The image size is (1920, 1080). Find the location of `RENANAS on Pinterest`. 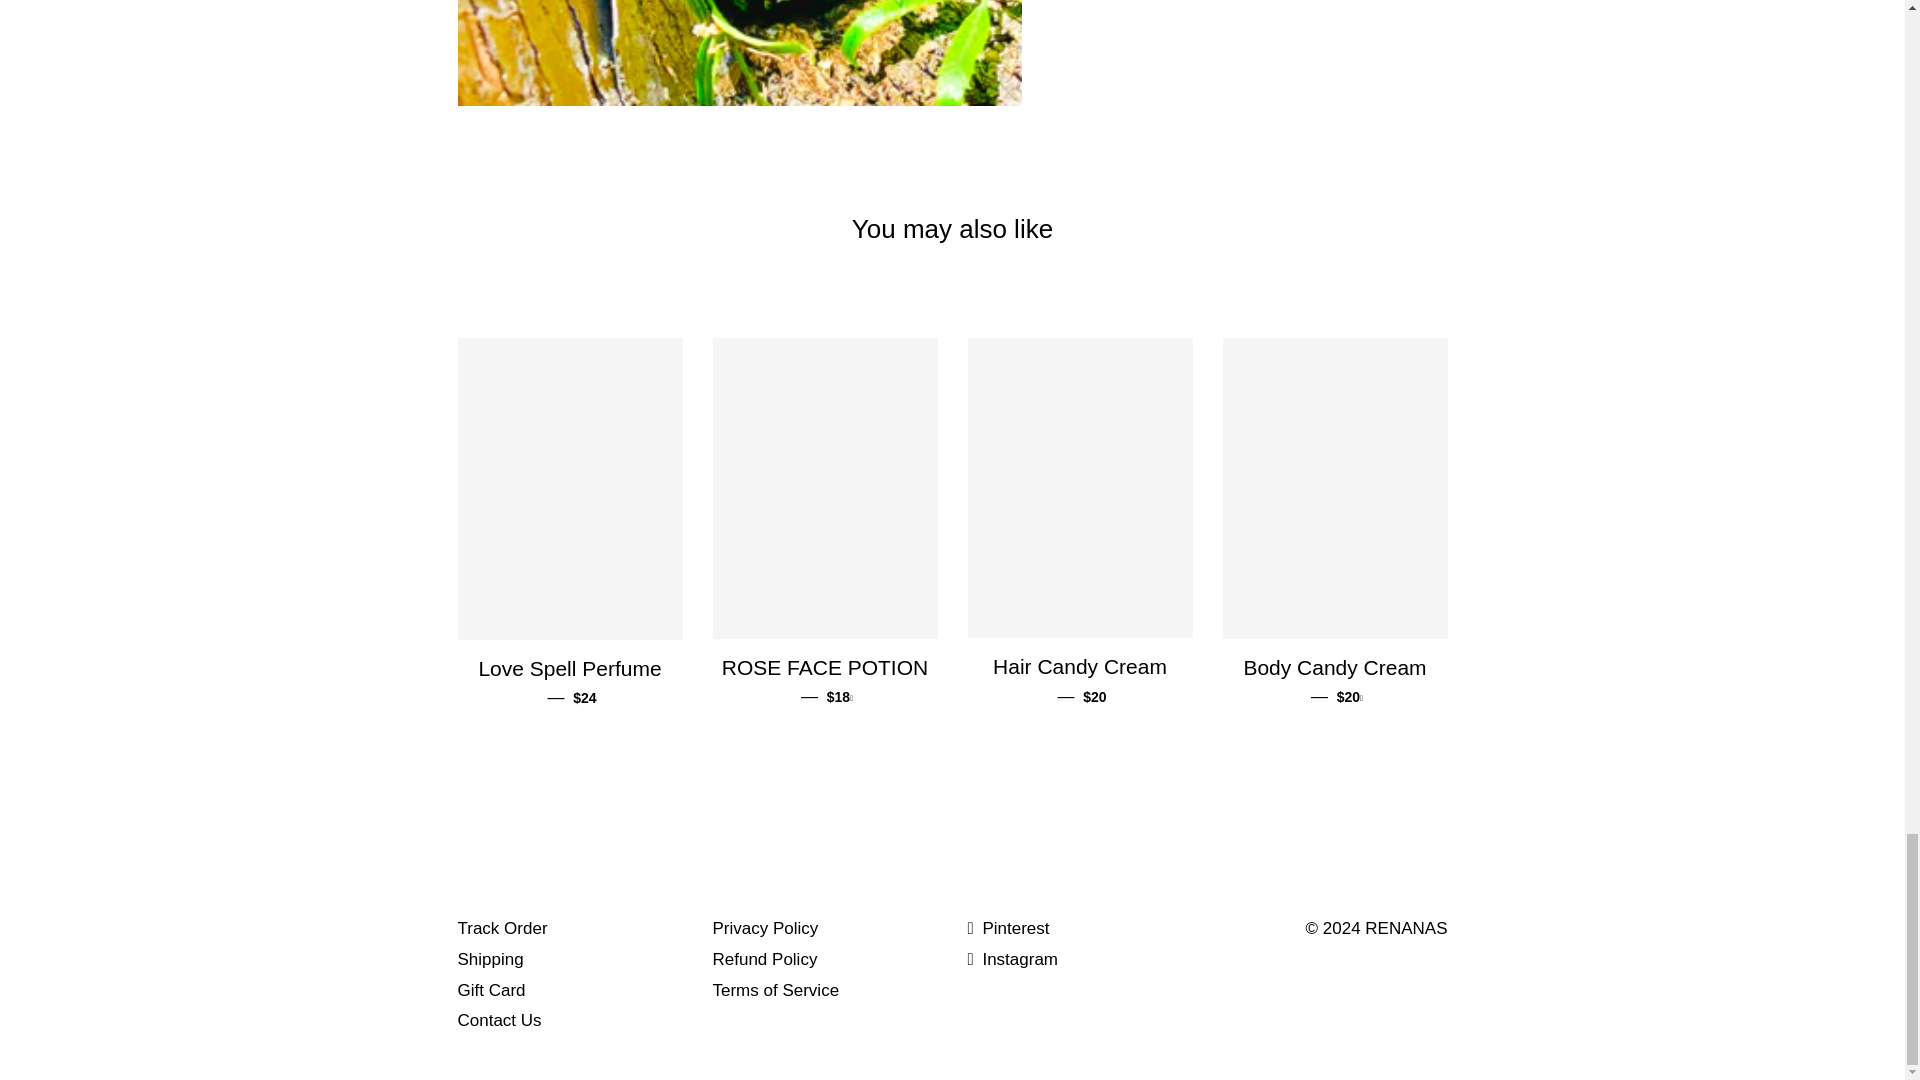

RENANAS on Pinterest is located at coordinates (1008, 928).